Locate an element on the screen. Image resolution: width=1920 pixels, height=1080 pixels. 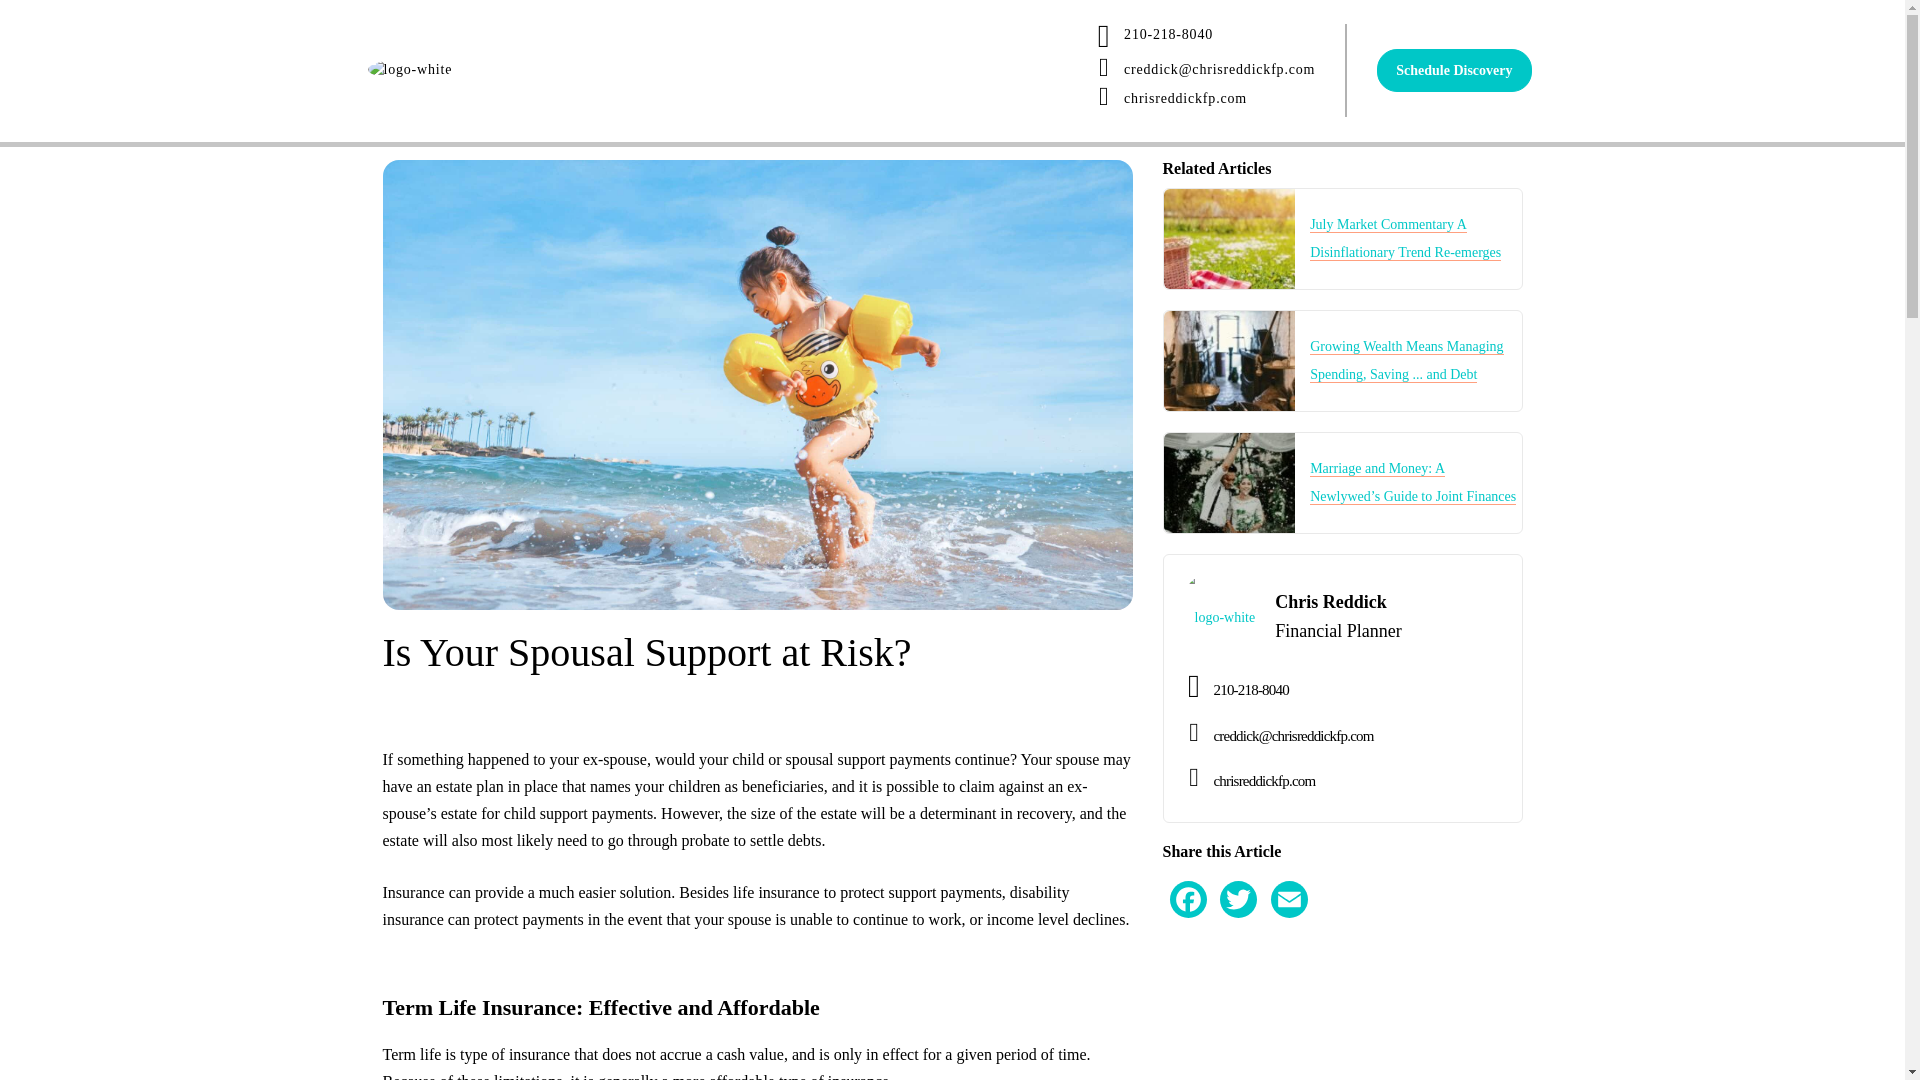
chrisreddickfp.com is located at coordinates (1200, 102).